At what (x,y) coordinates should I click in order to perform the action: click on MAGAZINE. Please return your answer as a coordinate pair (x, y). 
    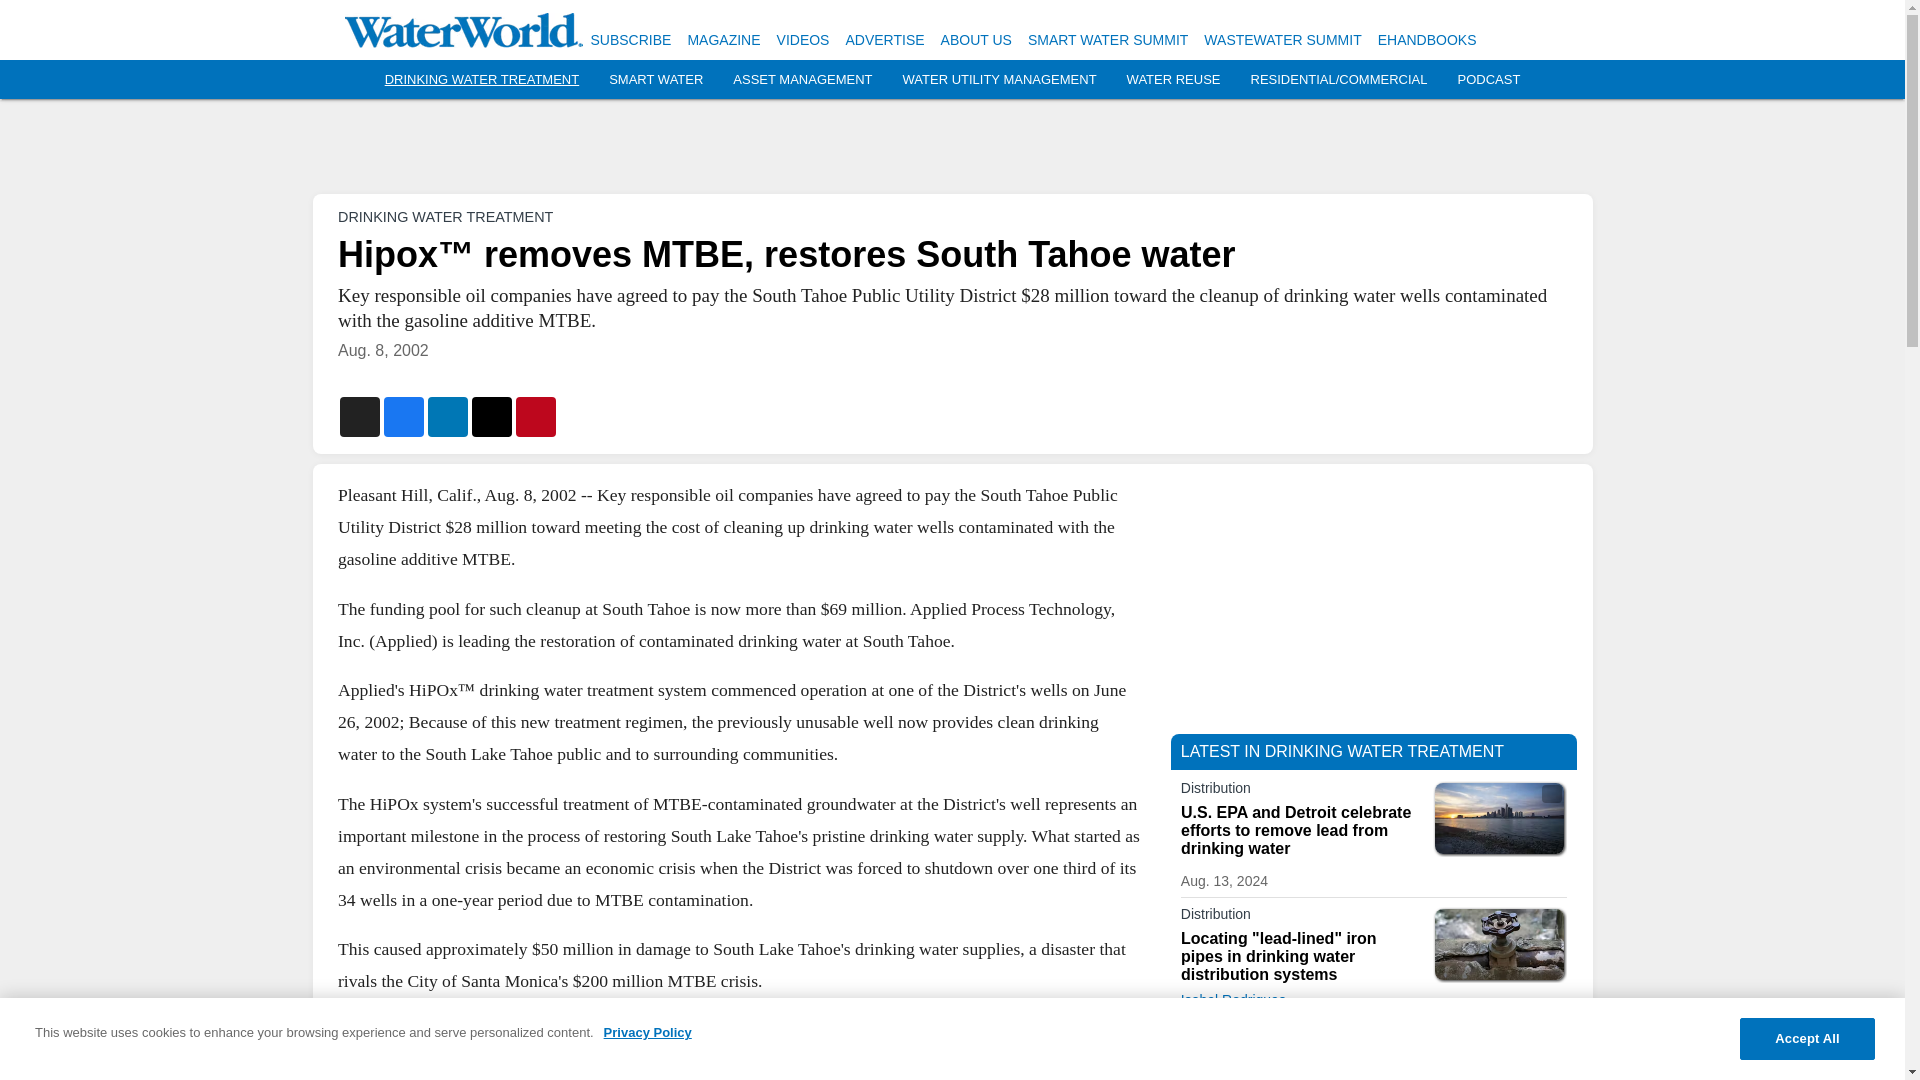
    Looking at the image, I should click on (724, 40).